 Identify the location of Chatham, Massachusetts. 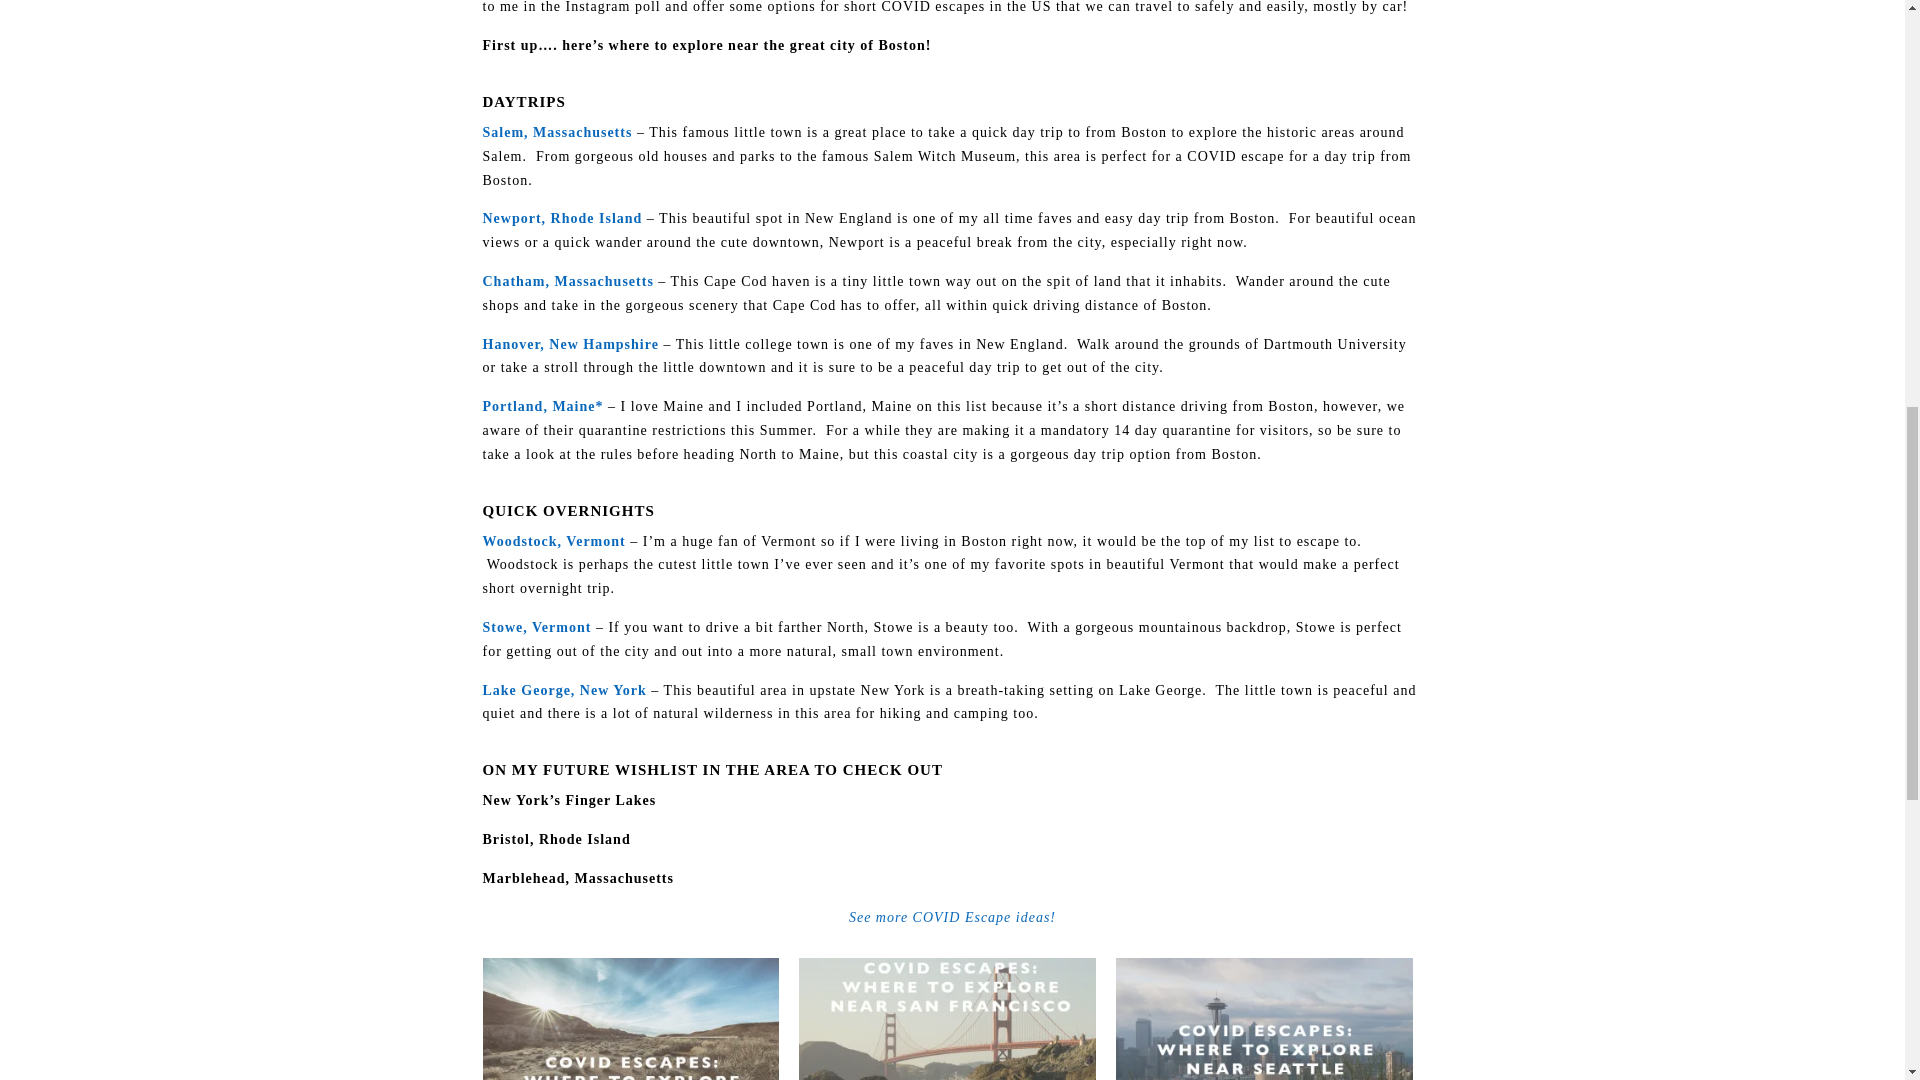
(566, 282).